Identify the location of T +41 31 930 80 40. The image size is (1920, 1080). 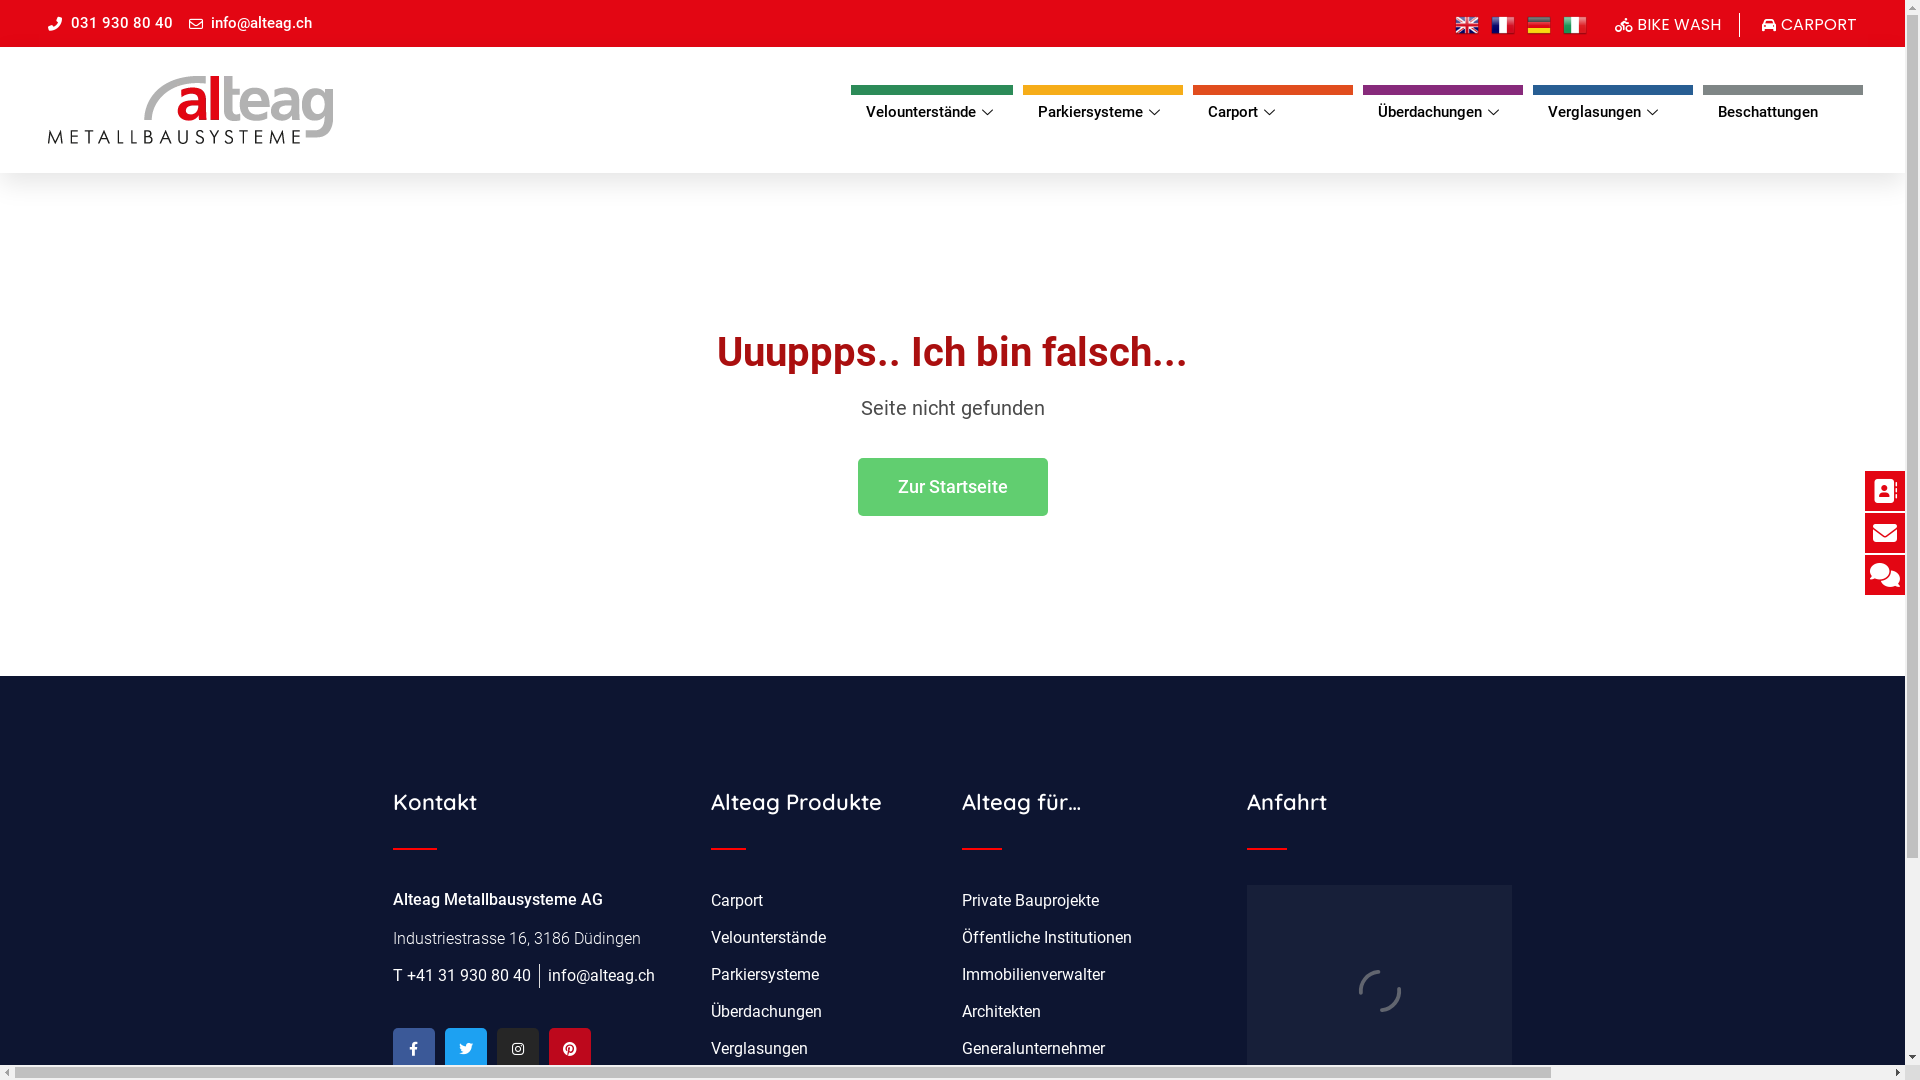
(461, 976).